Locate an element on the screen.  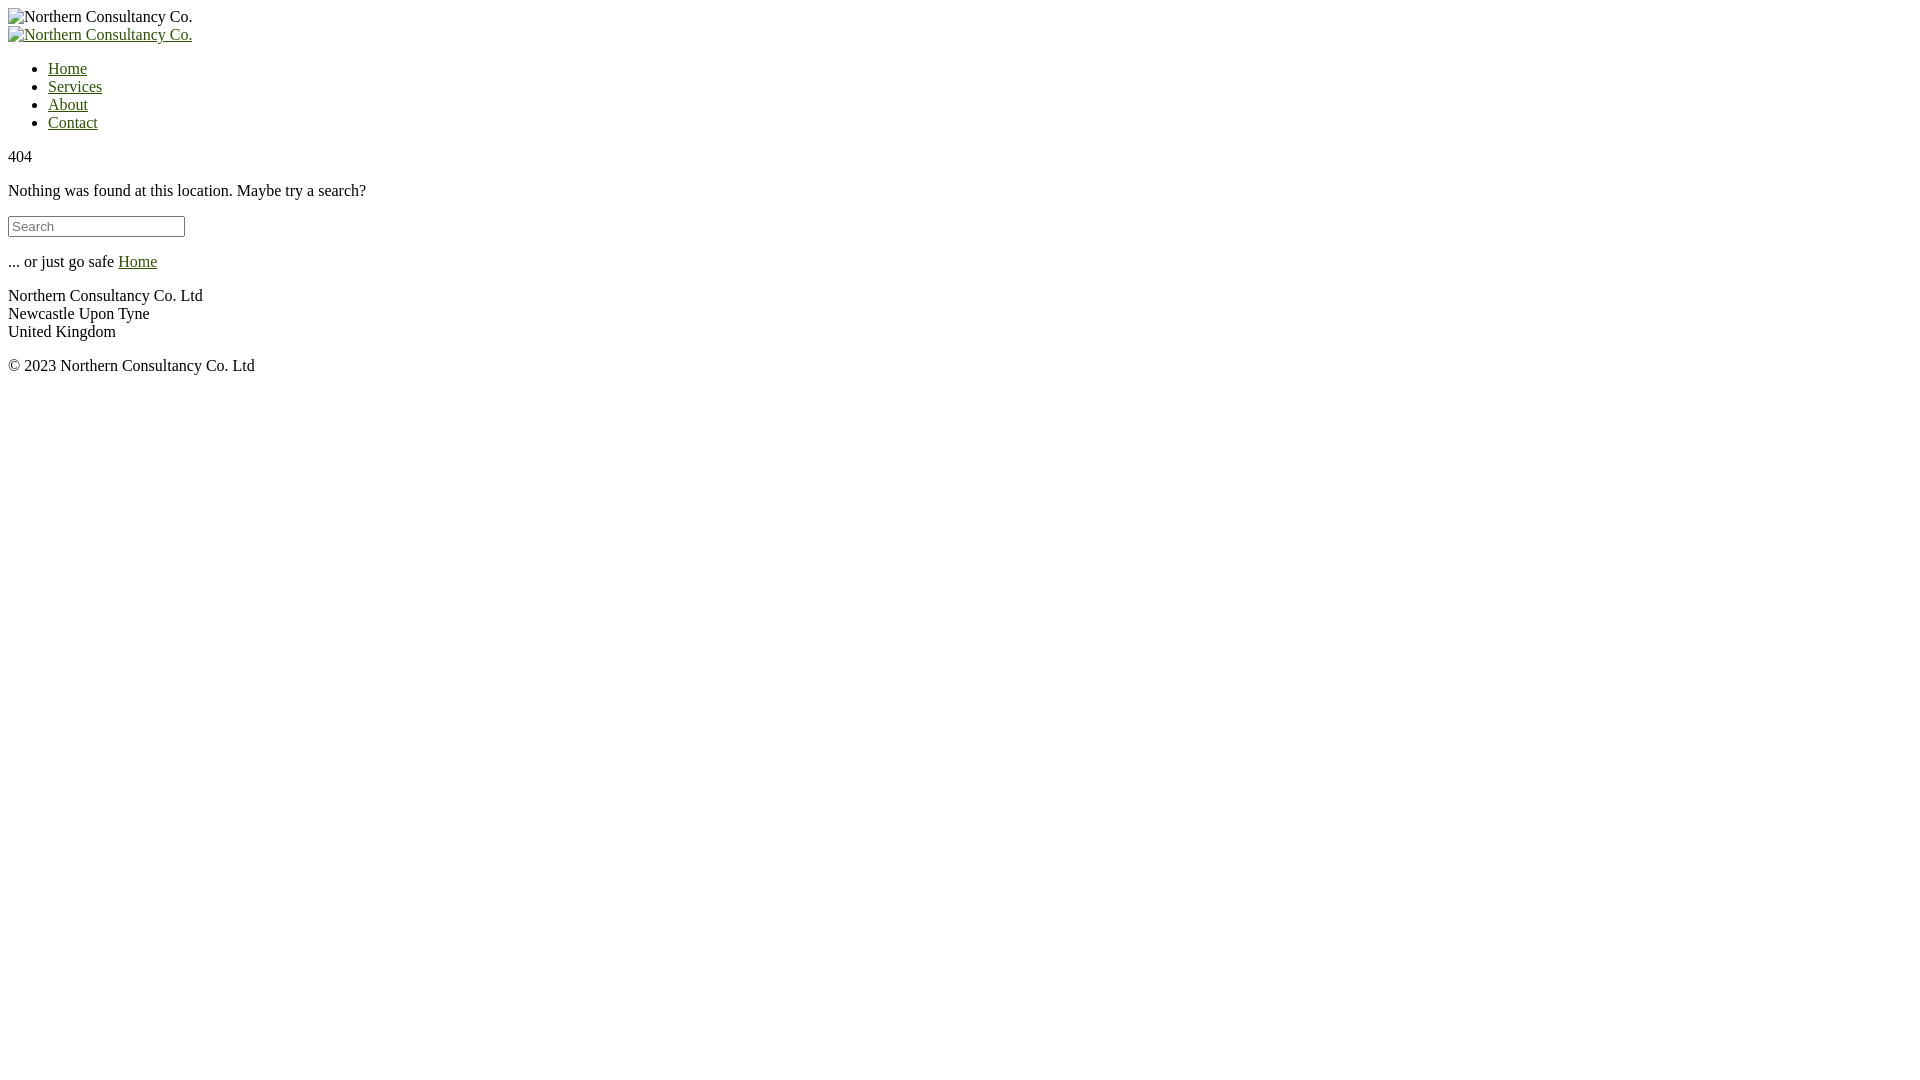
Services is located at coordinates (75, 86).